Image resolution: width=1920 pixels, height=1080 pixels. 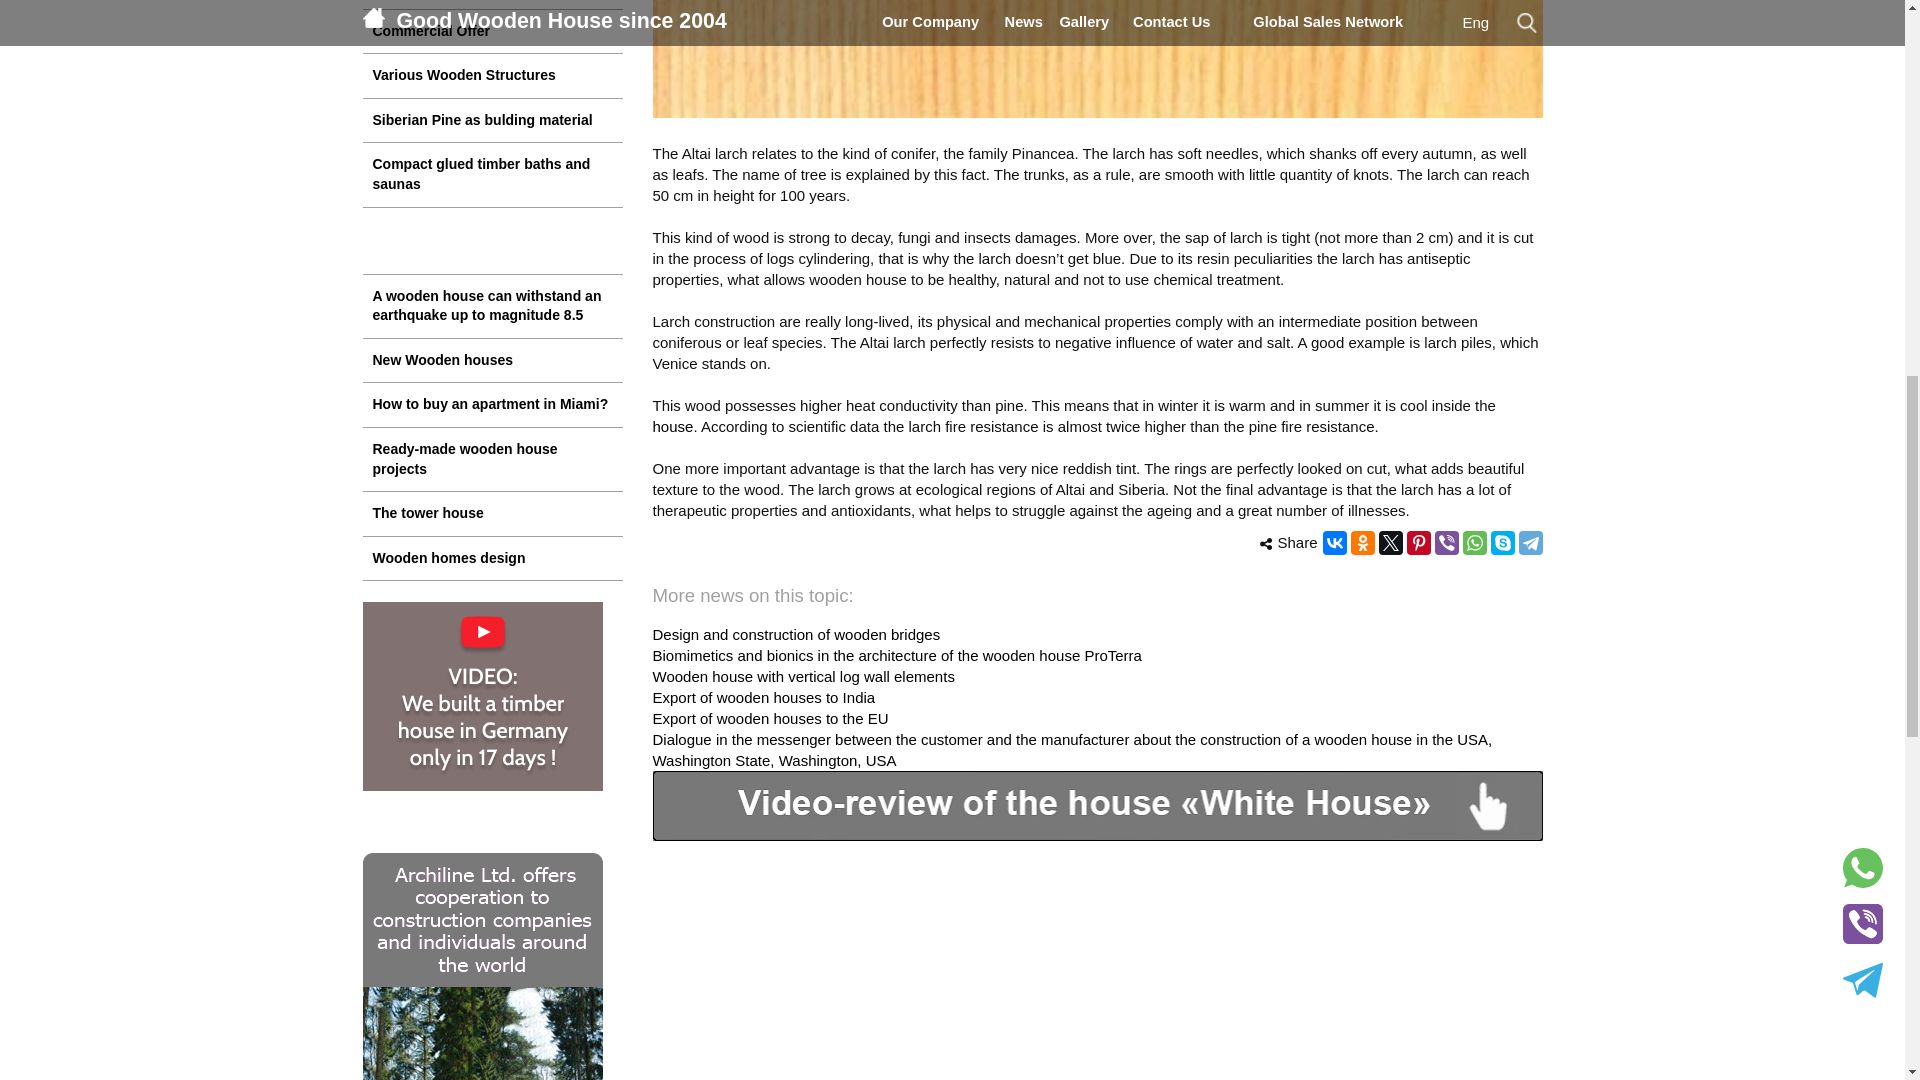 I want to click on Pinterest, so click(x=1418, y=543).